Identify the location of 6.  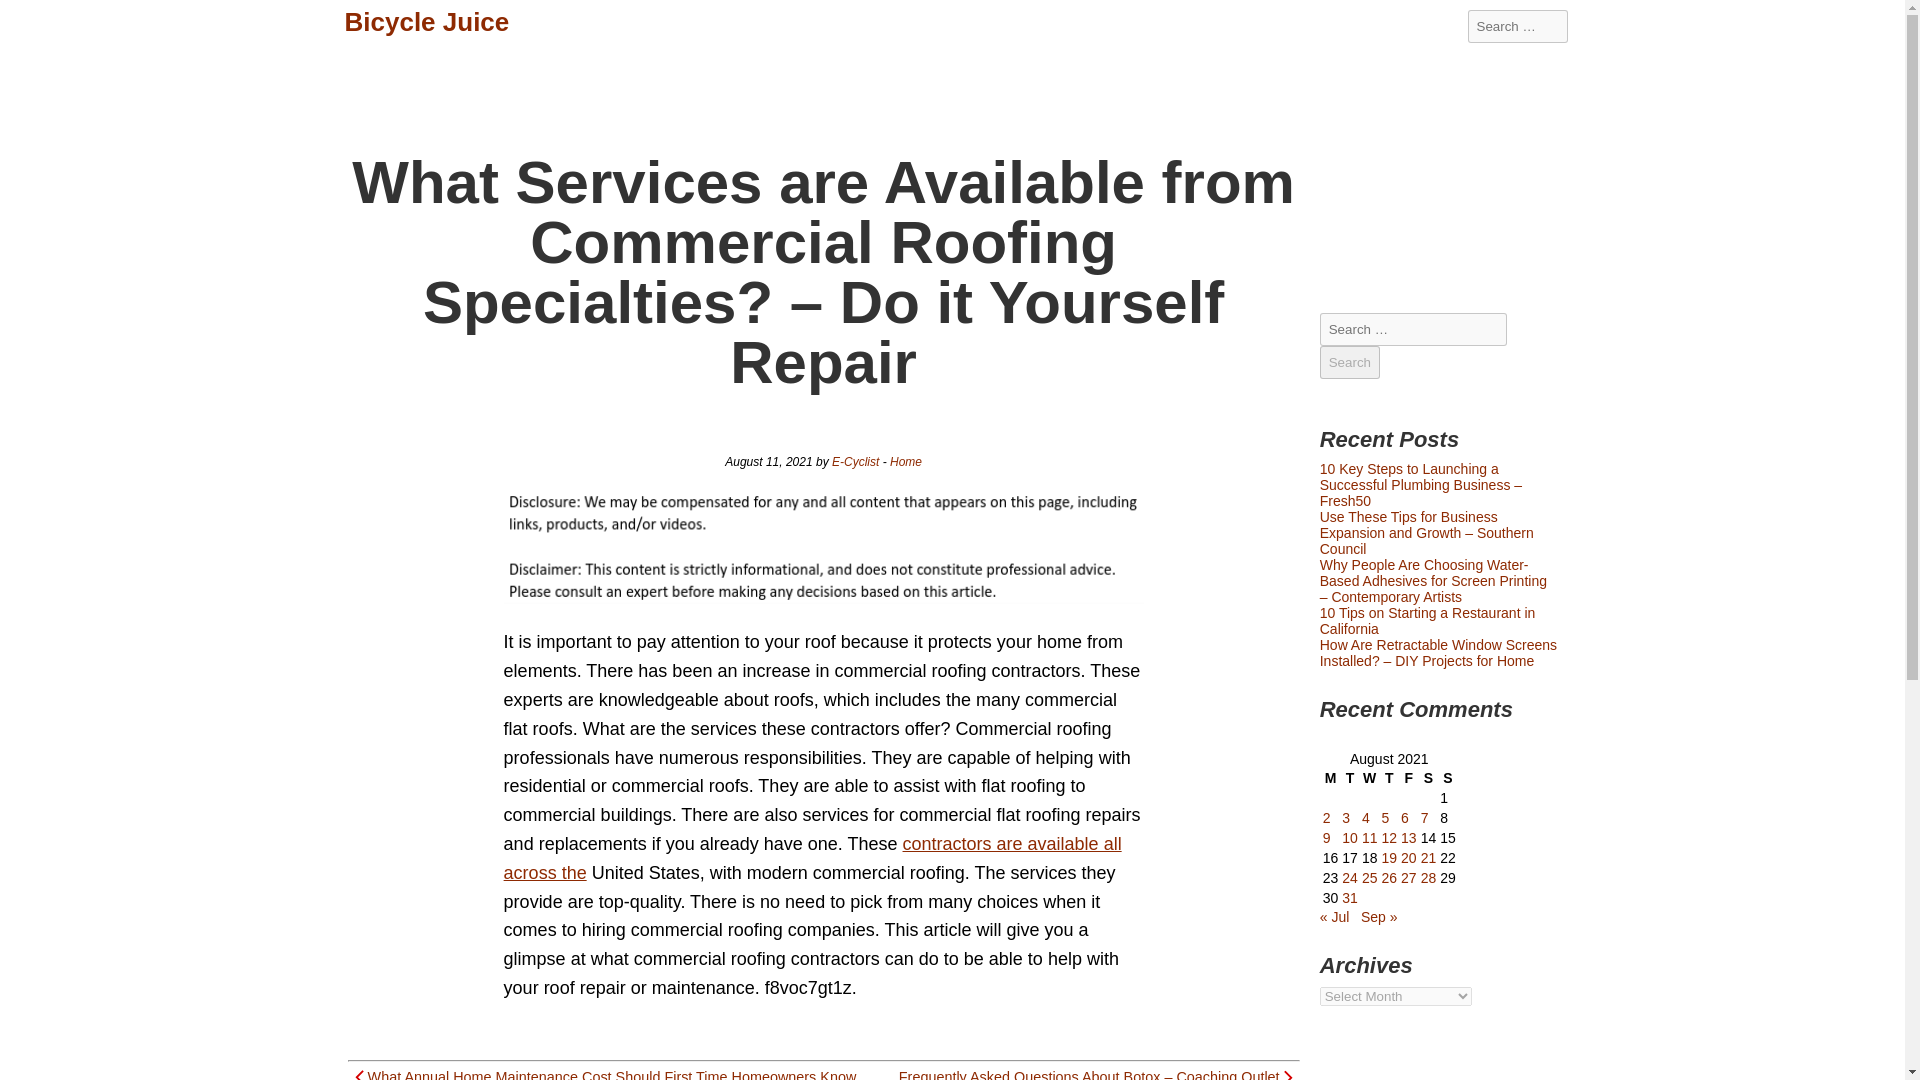
(1405, 818).